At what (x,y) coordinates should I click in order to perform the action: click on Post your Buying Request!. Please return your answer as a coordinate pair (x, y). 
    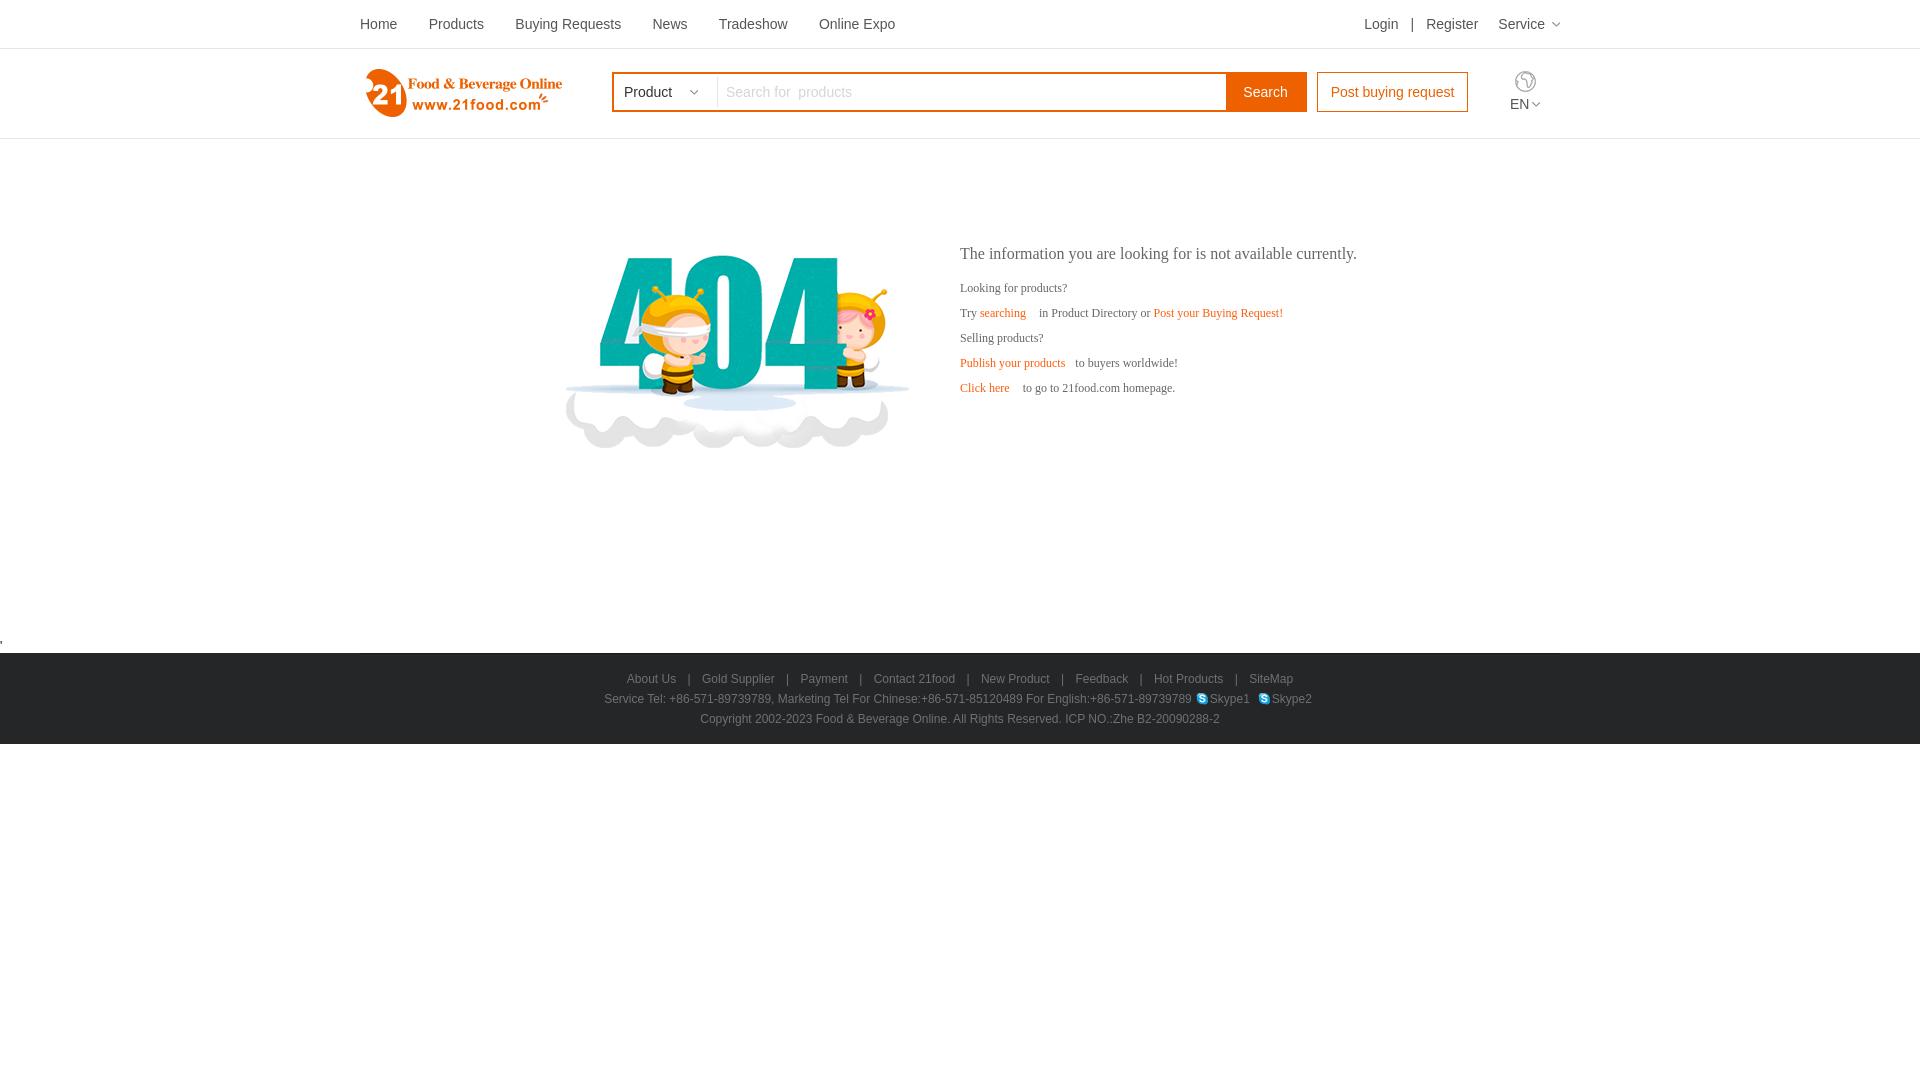
    Looking at the image, I should click on (1219, 313).